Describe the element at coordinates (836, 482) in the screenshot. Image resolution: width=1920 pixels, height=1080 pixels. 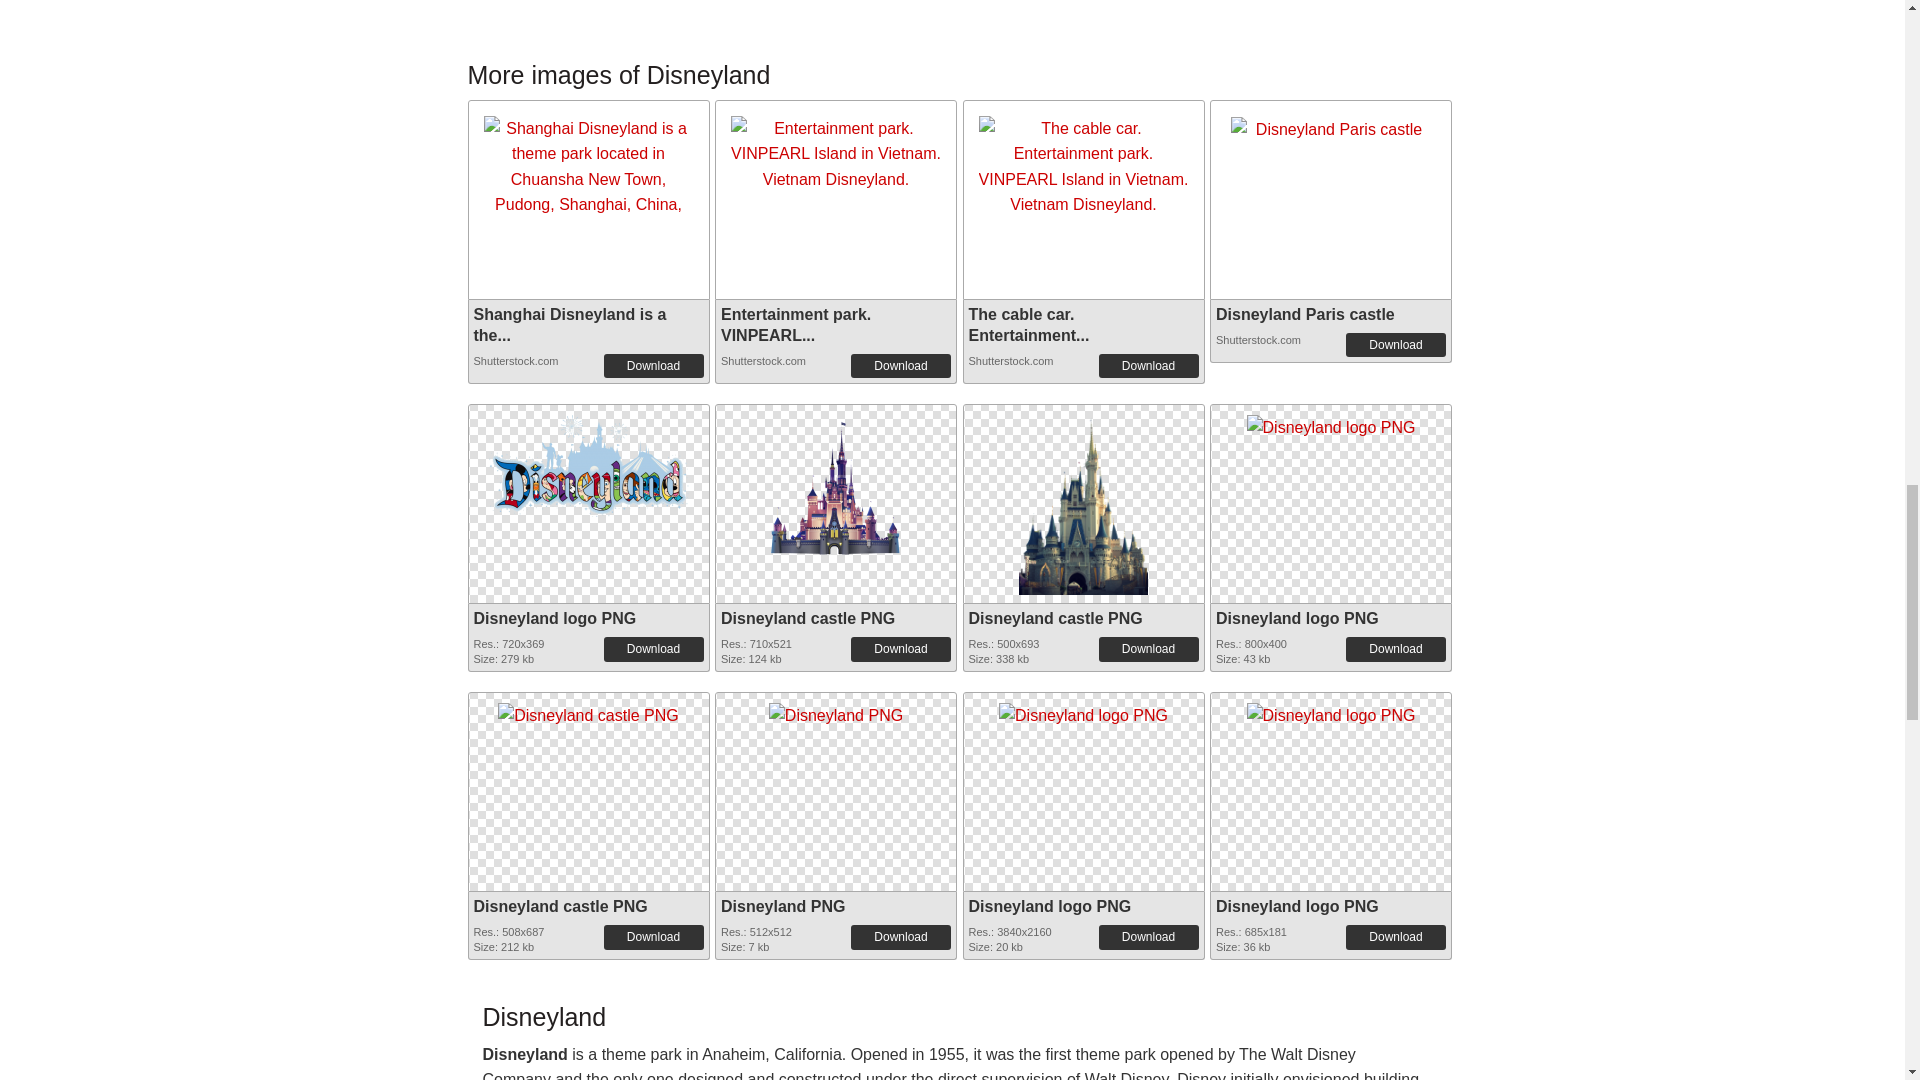
I see `Disneyland castle PNG` at that location.